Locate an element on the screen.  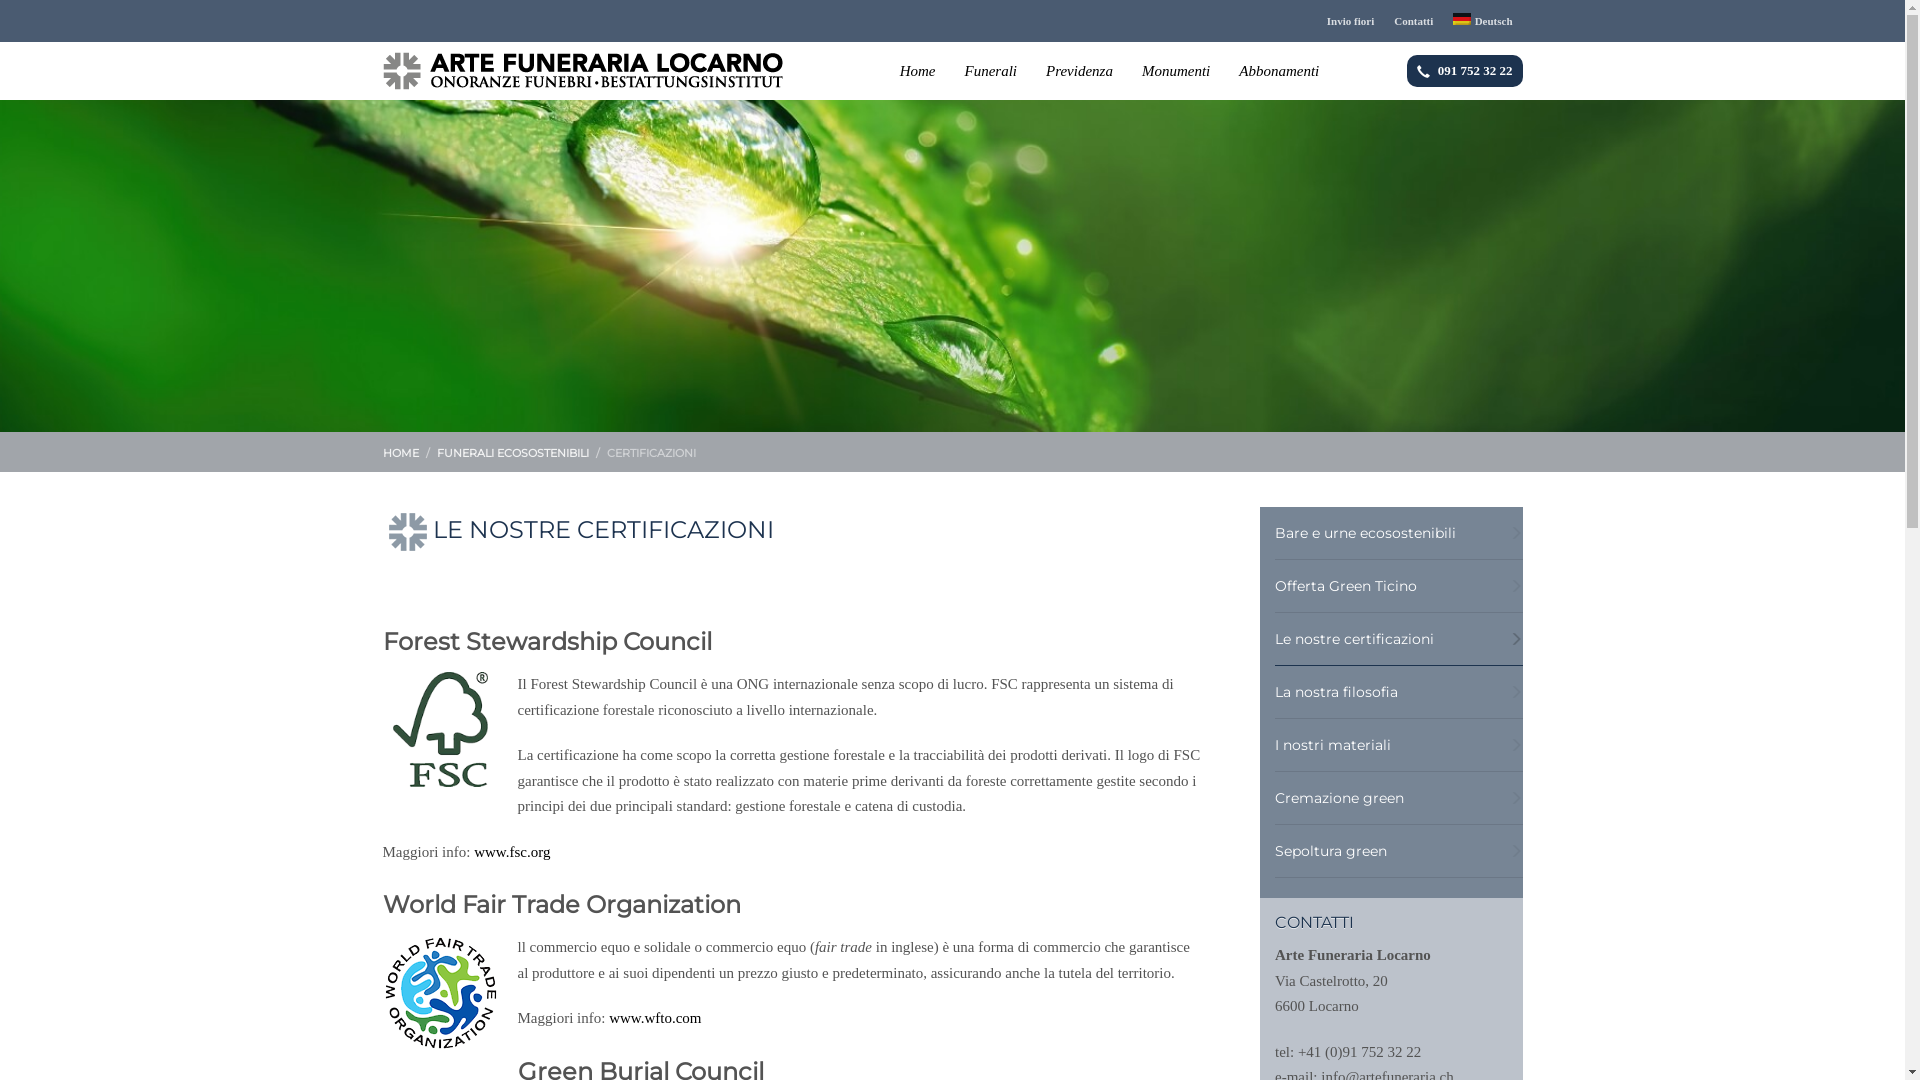
www.wfto.com is located at coordinates (655, 1018).